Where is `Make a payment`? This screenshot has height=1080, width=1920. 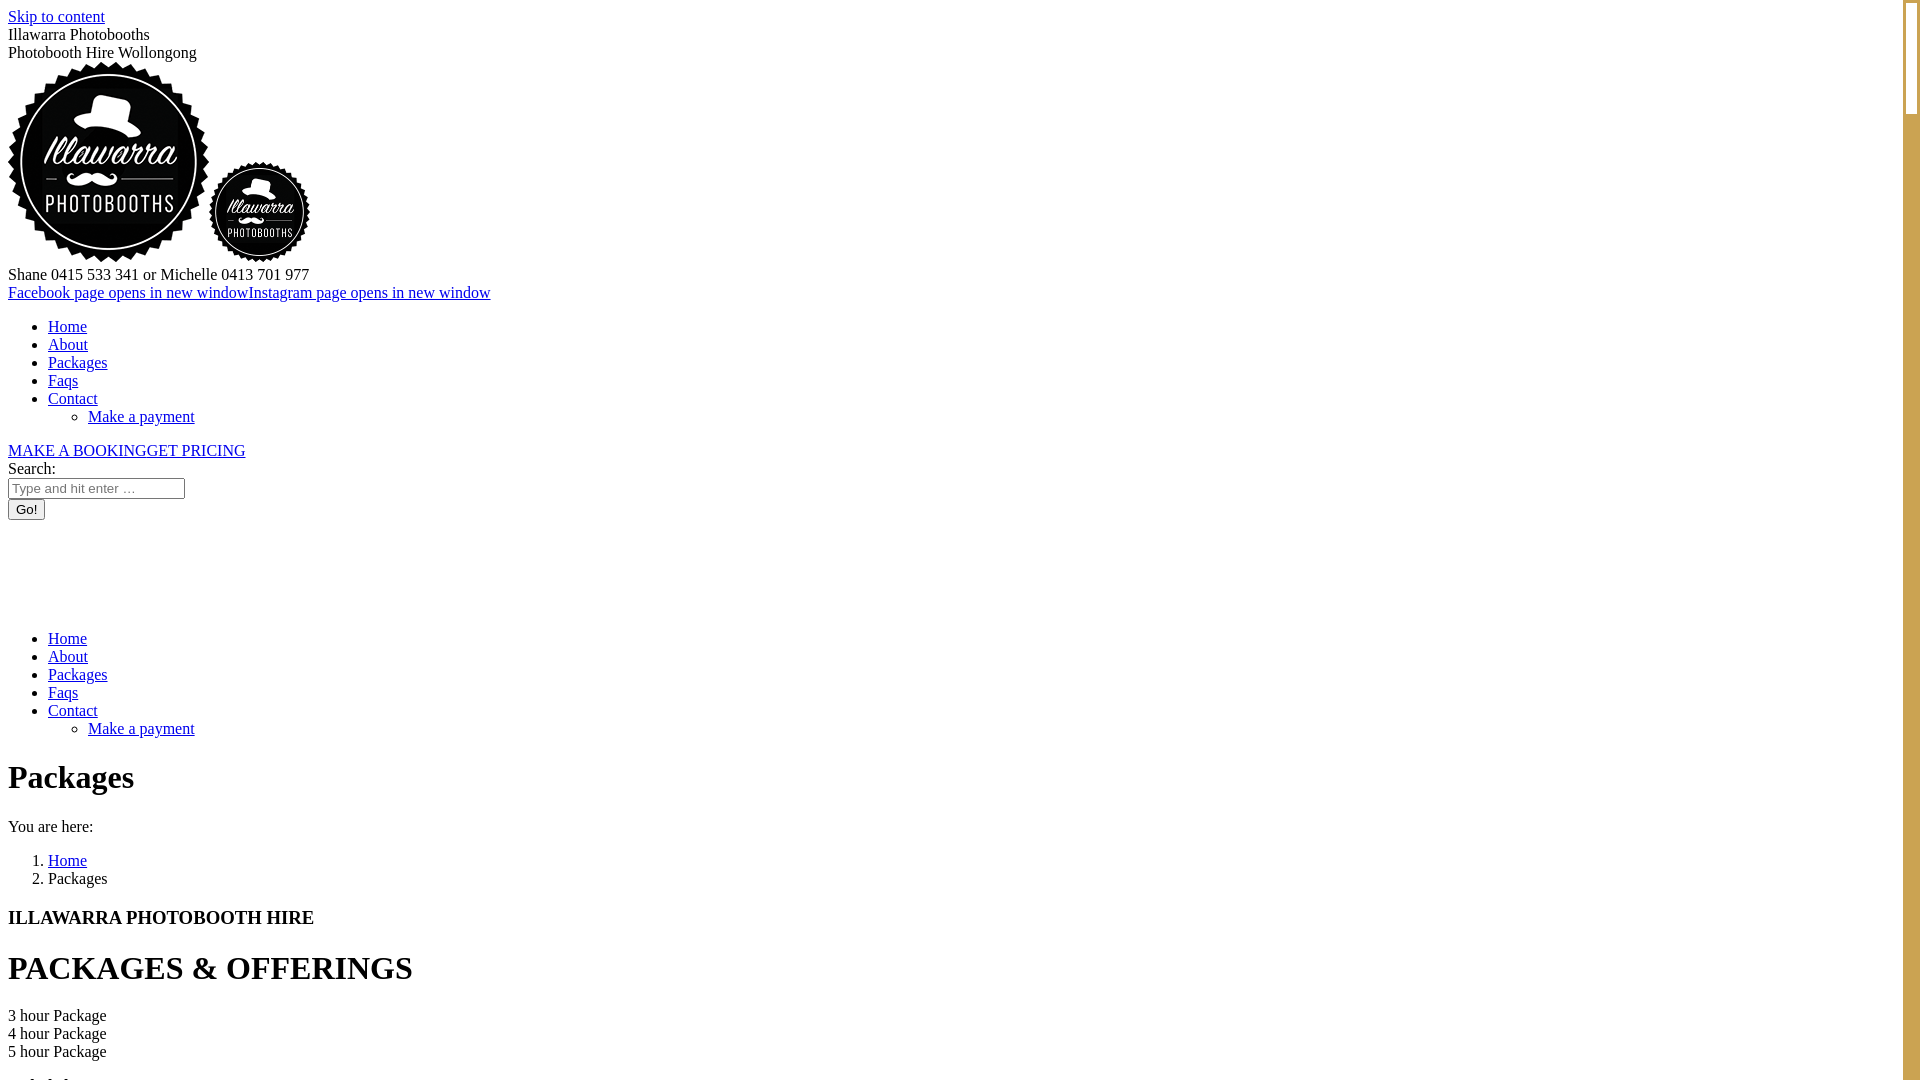 Make a payment is located at coordinates (142, 416).